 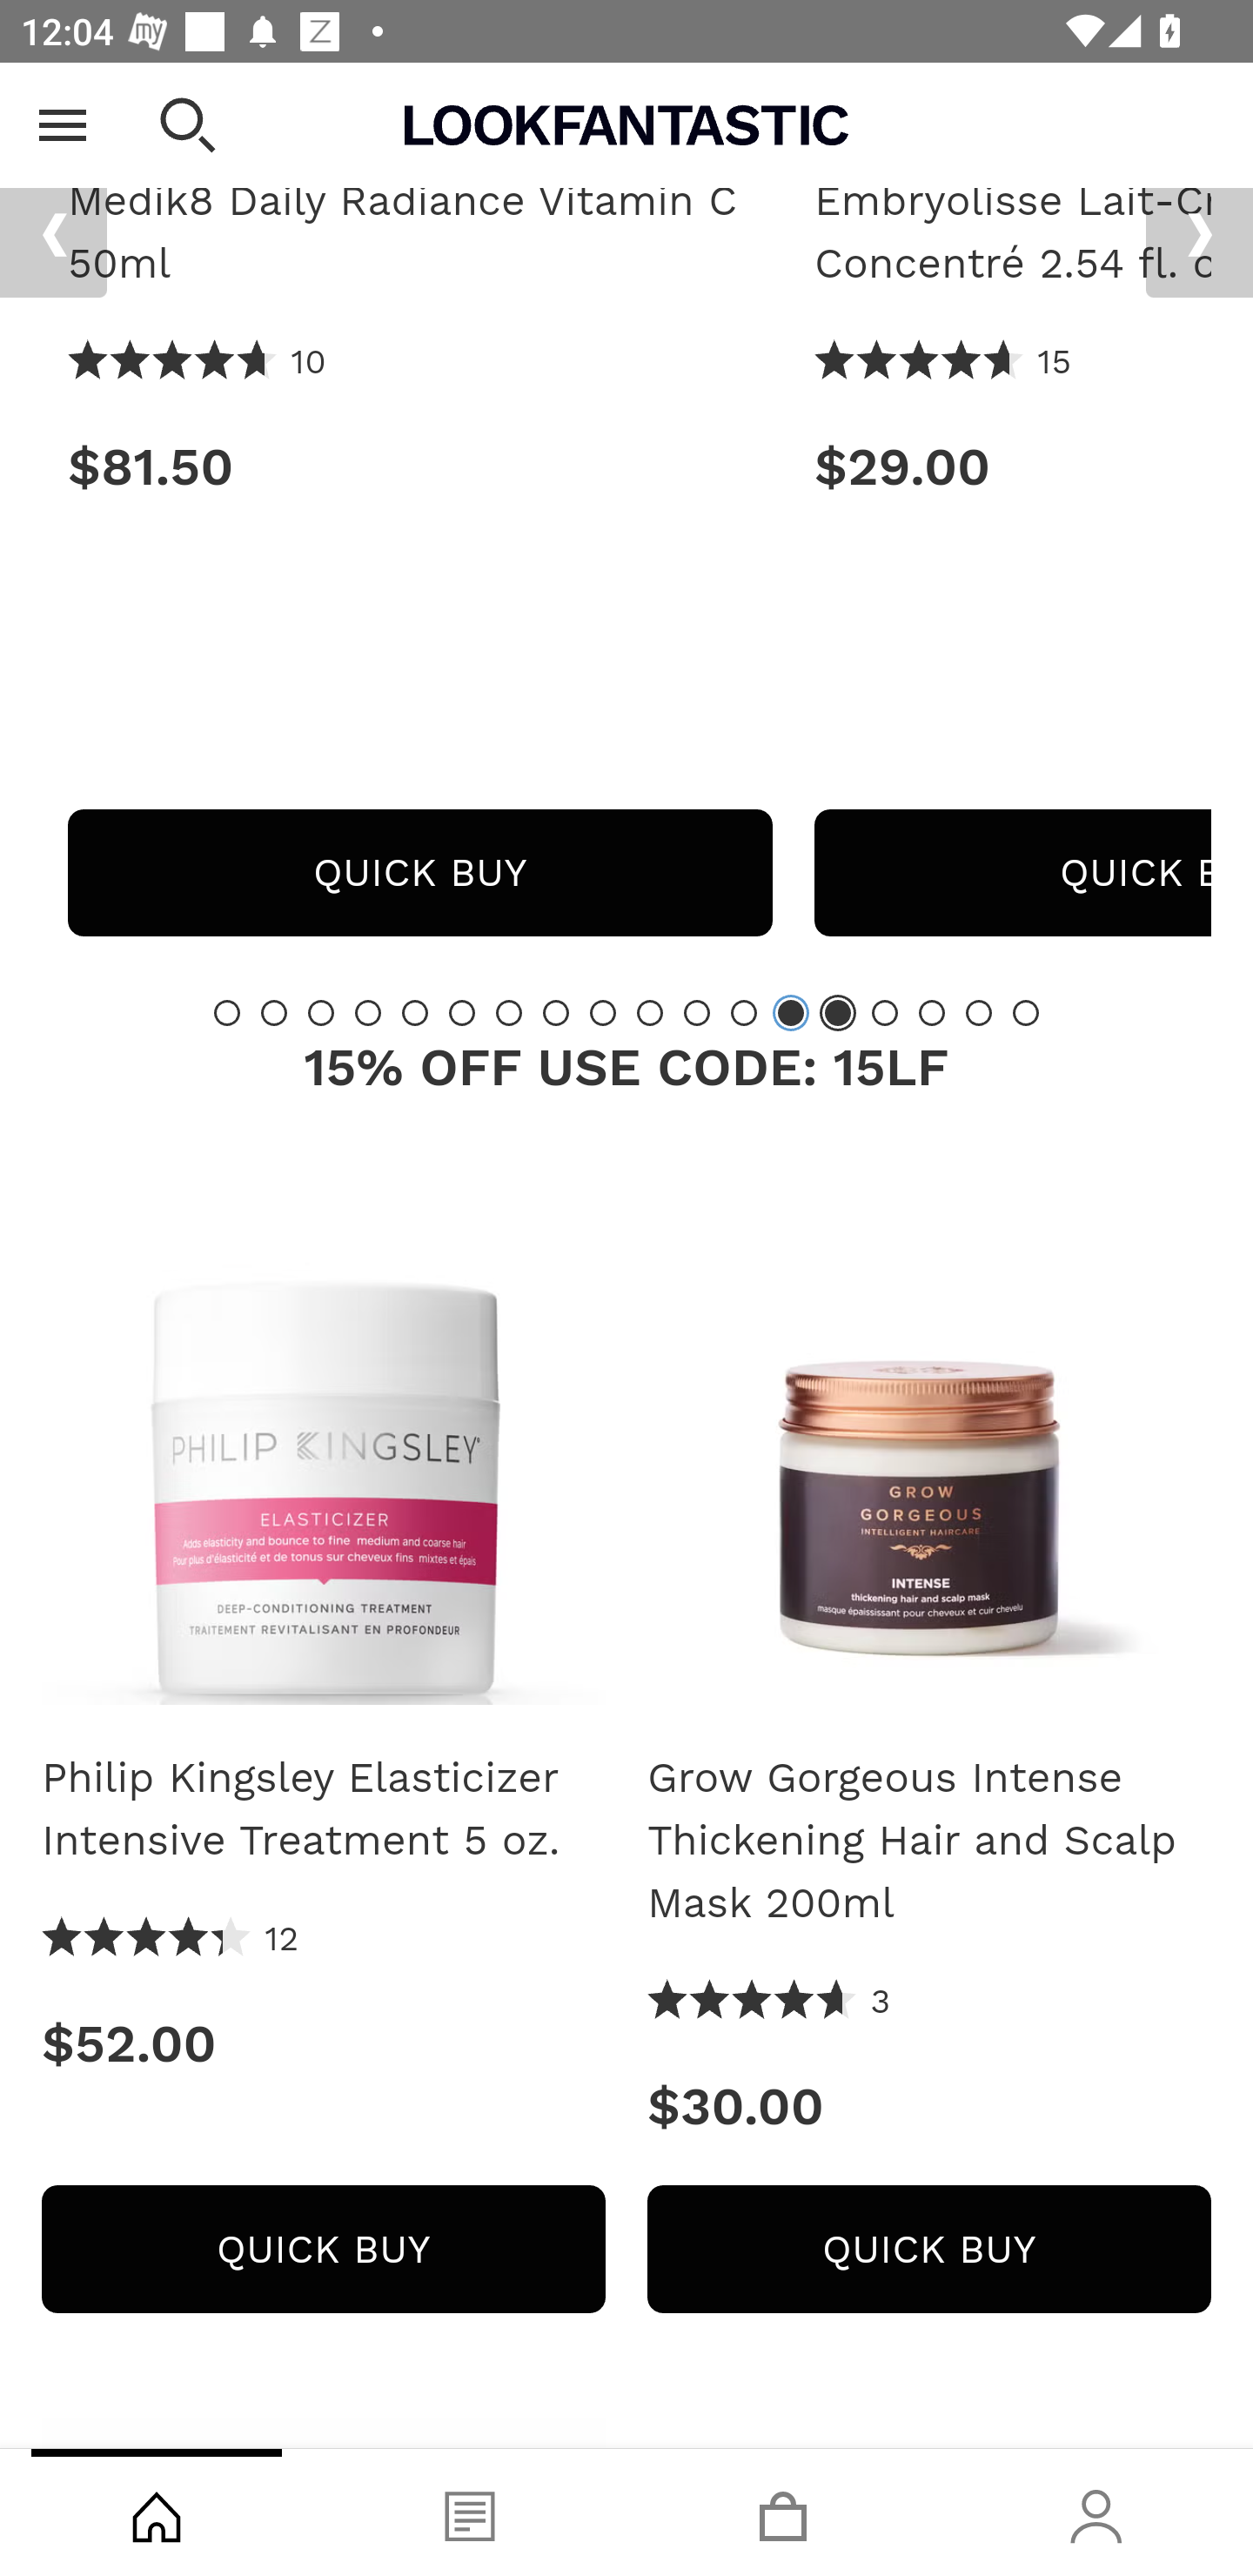 What do you see at coordinates (769, 2003) in the screenshot?
I see `4.67 Stars 3 Reviews` at bounding box center [769, 2003].